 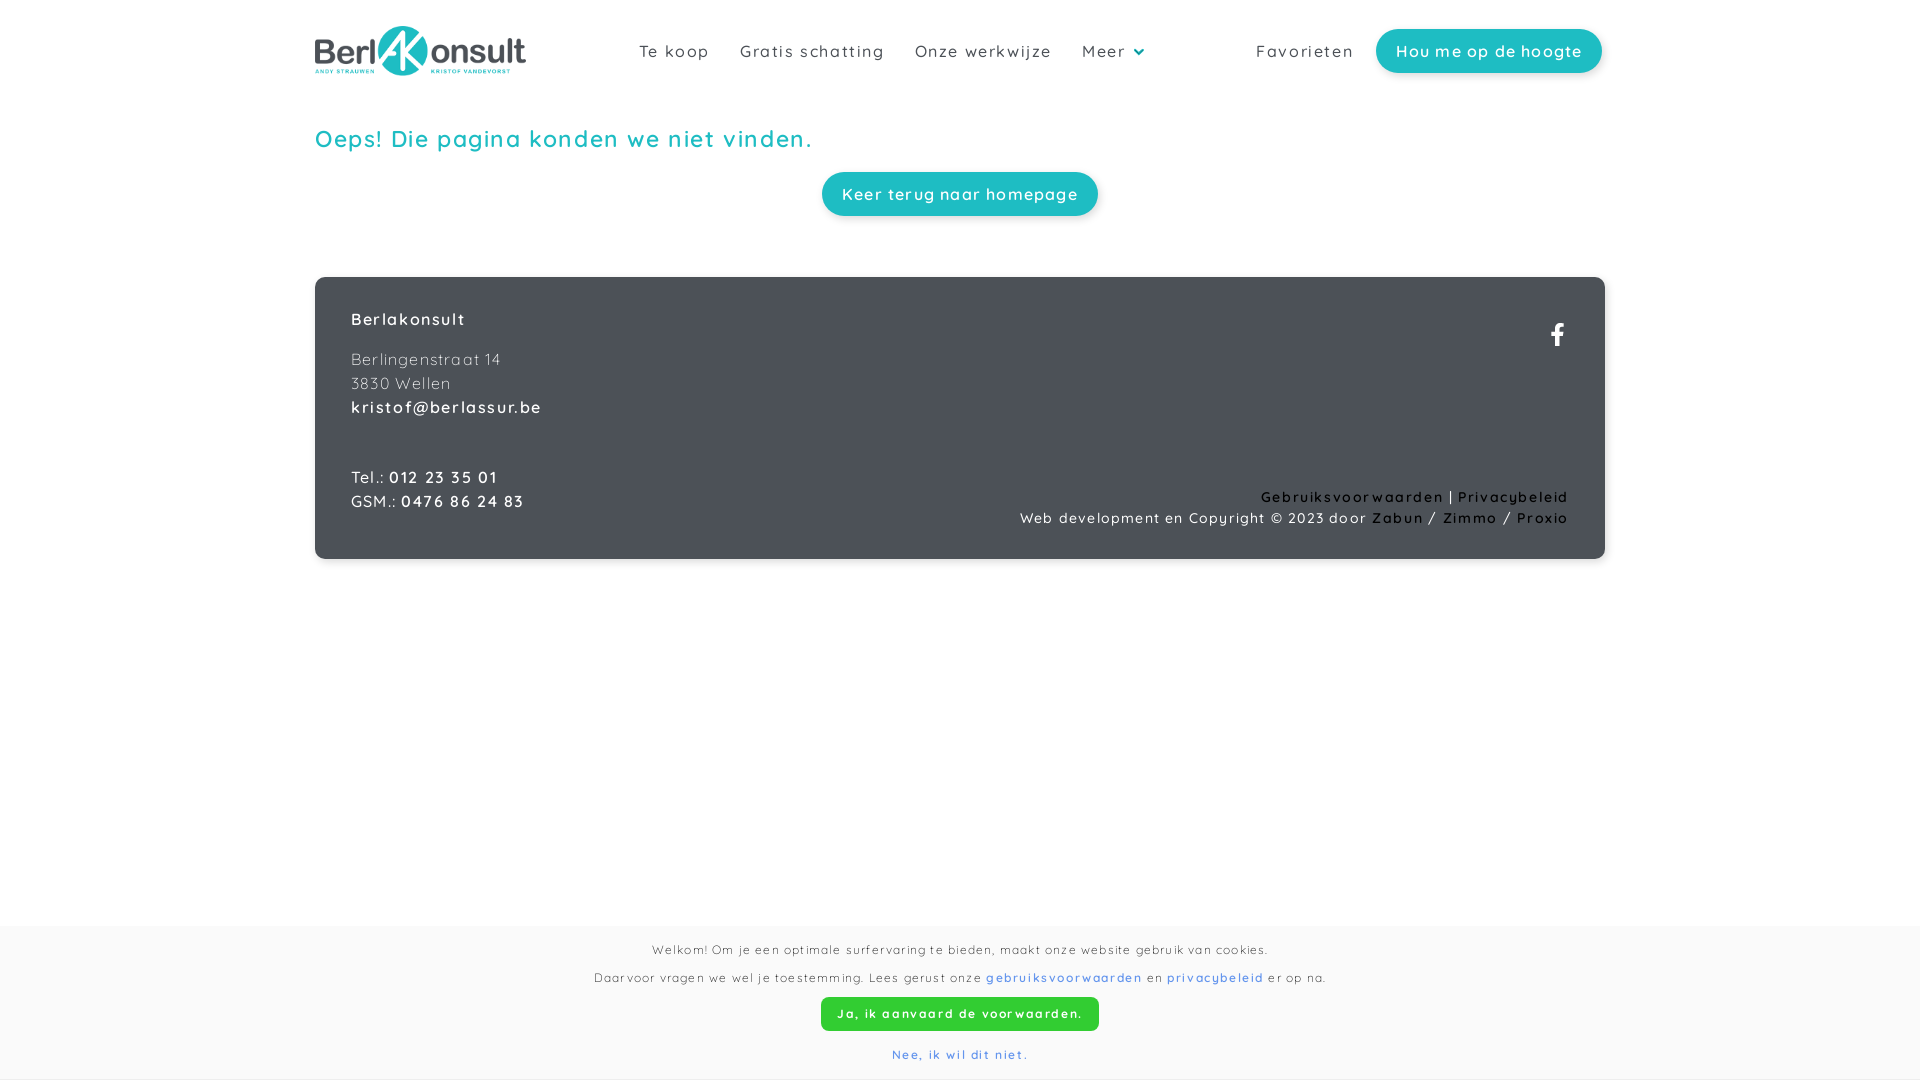 What do you see at coordinates (960, 194) in the screenshot?
I see `Keer terug naar homepage` at bounding box center [960, 194].